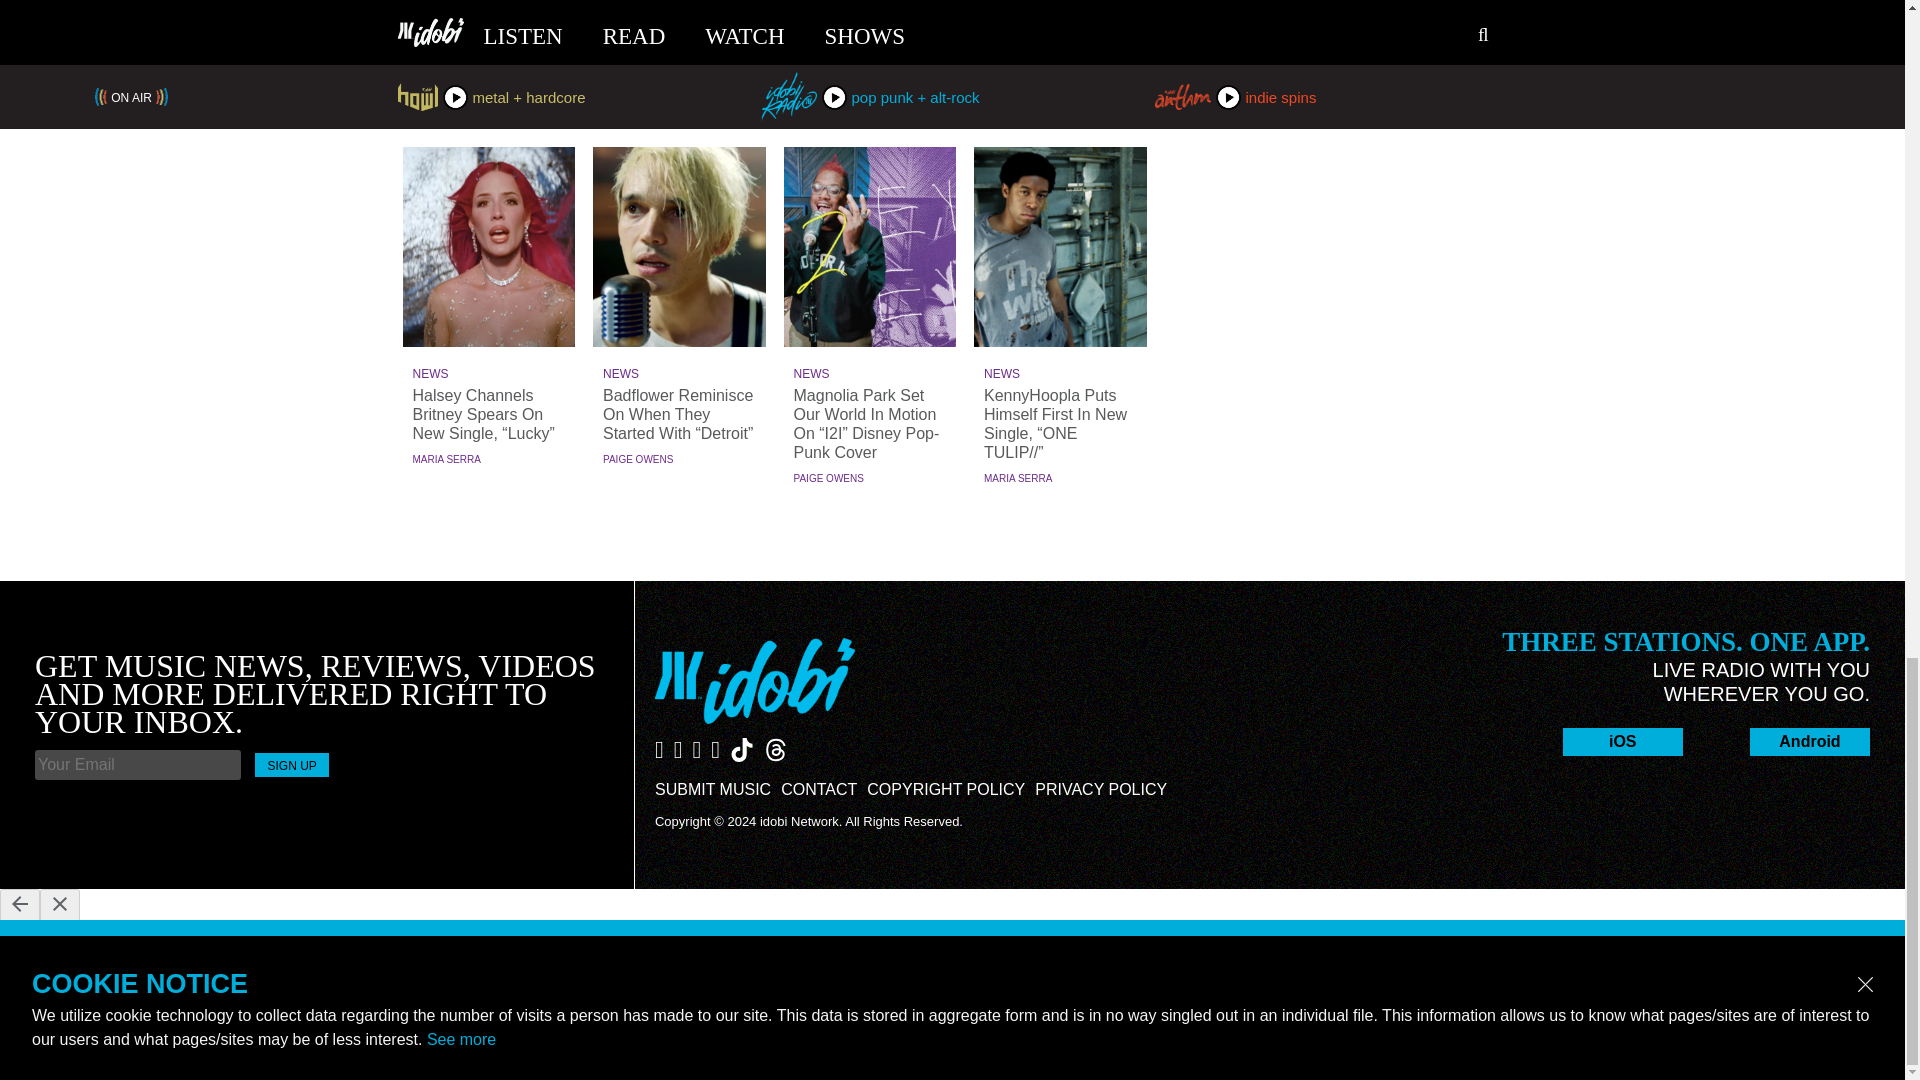  Describe the element at coordinates (446, 459) in the screenshot. I see `Maria Serra` at that location.